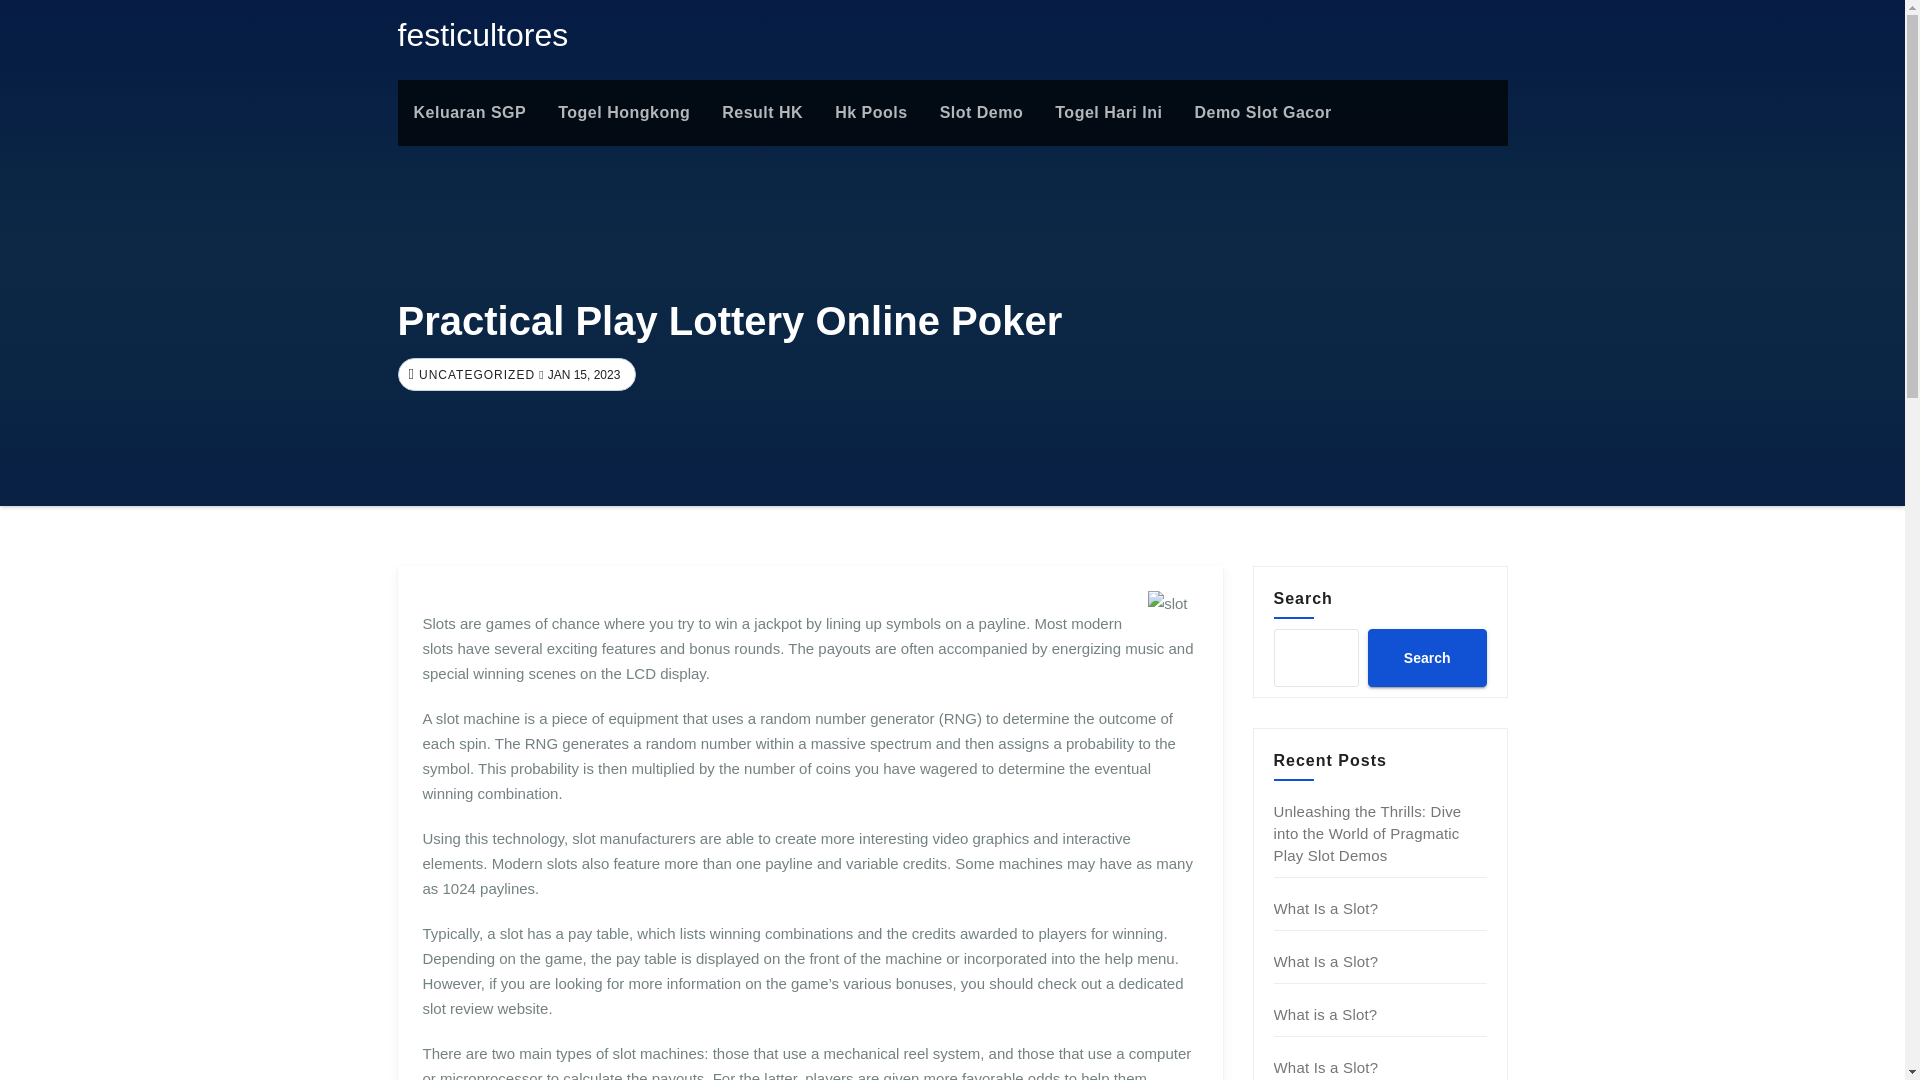 This screenshot has height=1080, width=1920. I want to click on Togel Hari Ini, so click(1108, 112).